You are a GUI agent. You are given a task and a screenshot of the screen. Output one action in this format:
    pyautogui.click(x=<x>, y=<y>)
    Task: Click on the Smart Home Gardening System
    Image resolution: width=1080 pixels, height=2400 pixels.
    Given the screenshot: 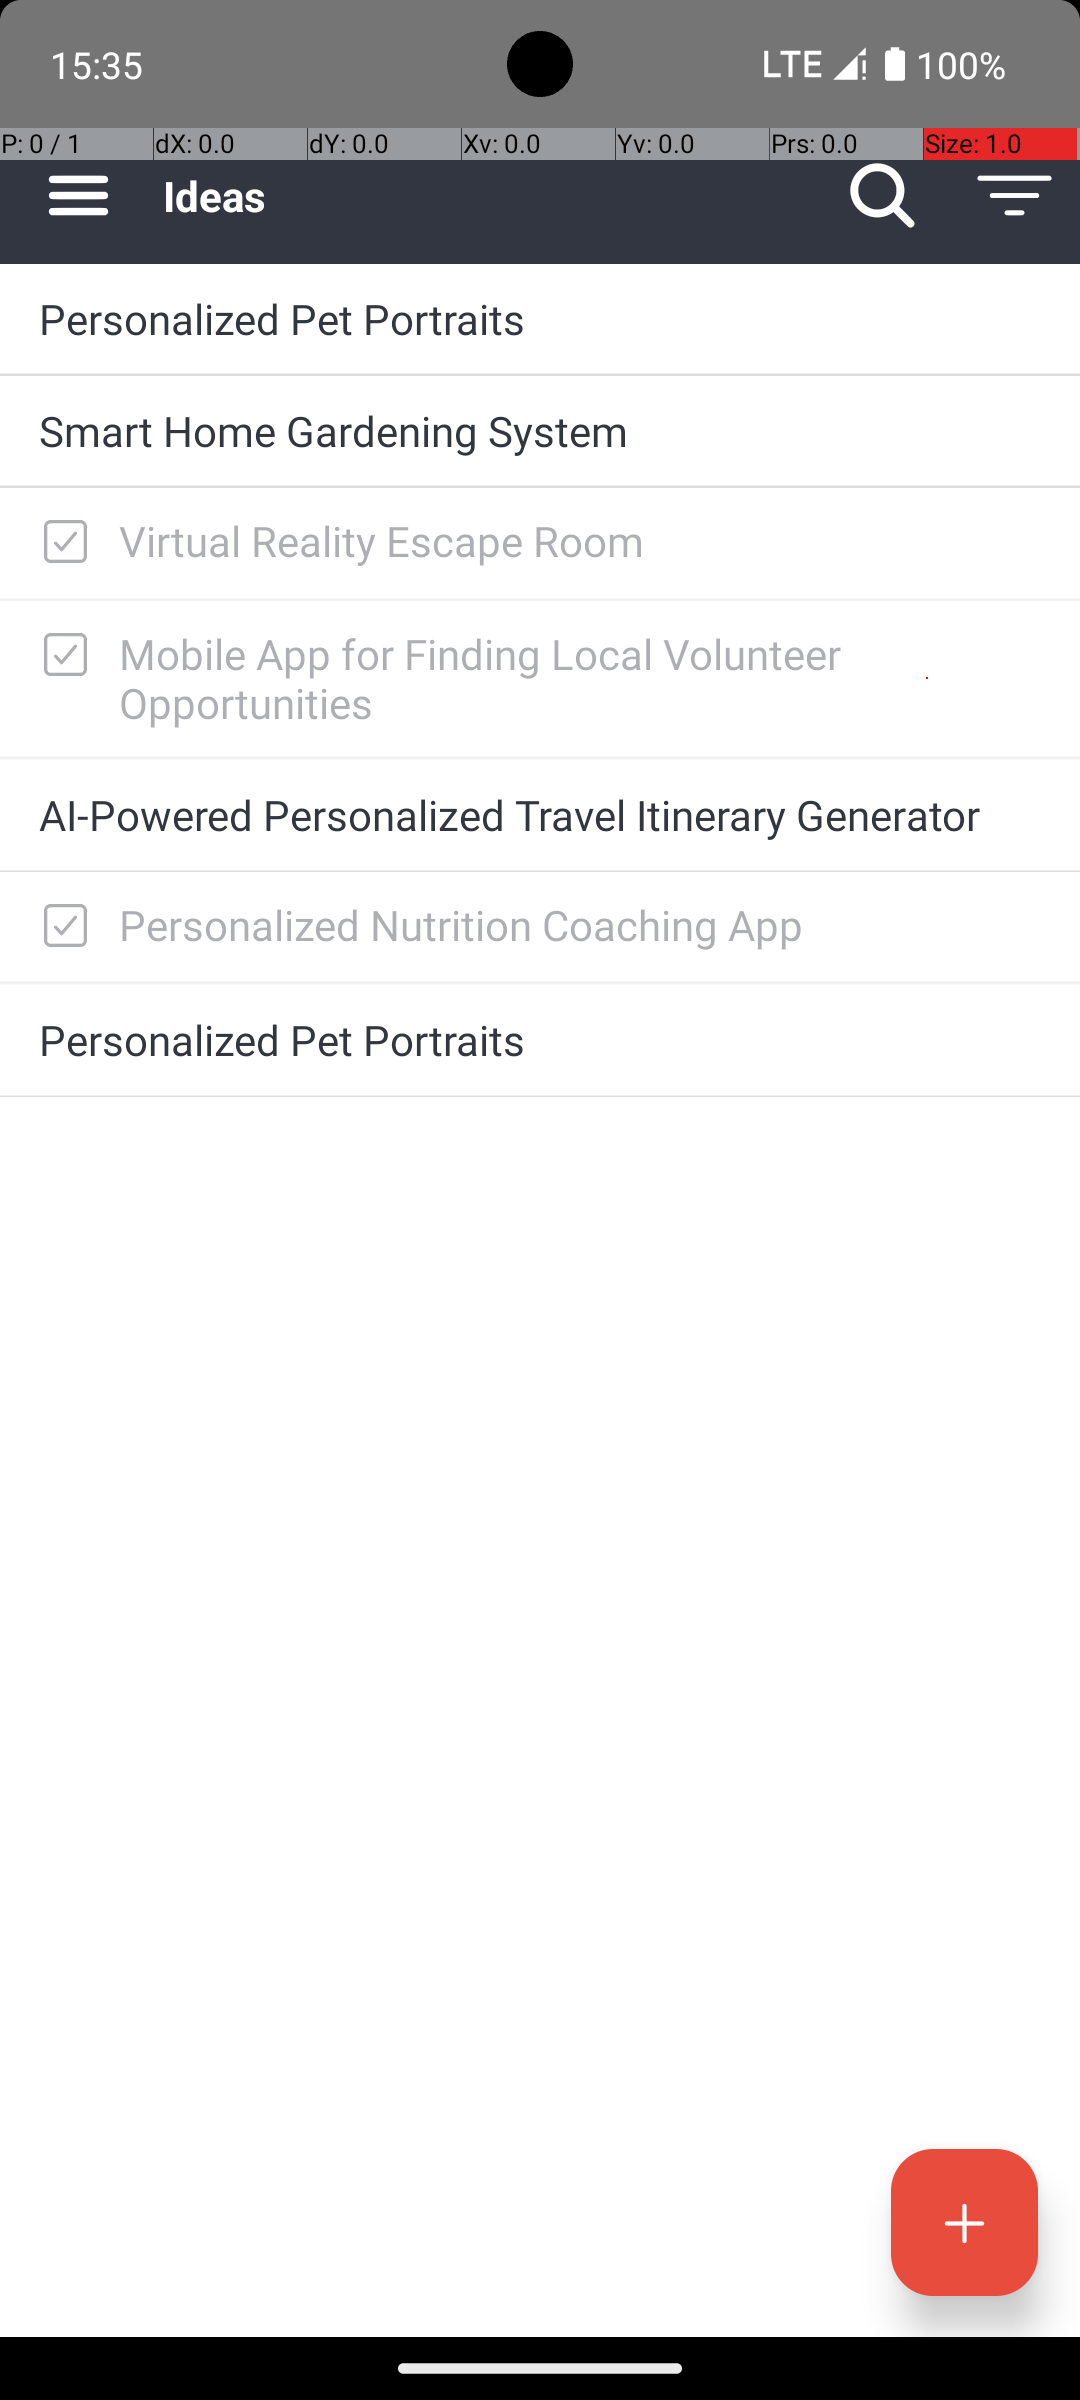 What is the action you would take?
    pyautogui.click(x=540, y=430)
    